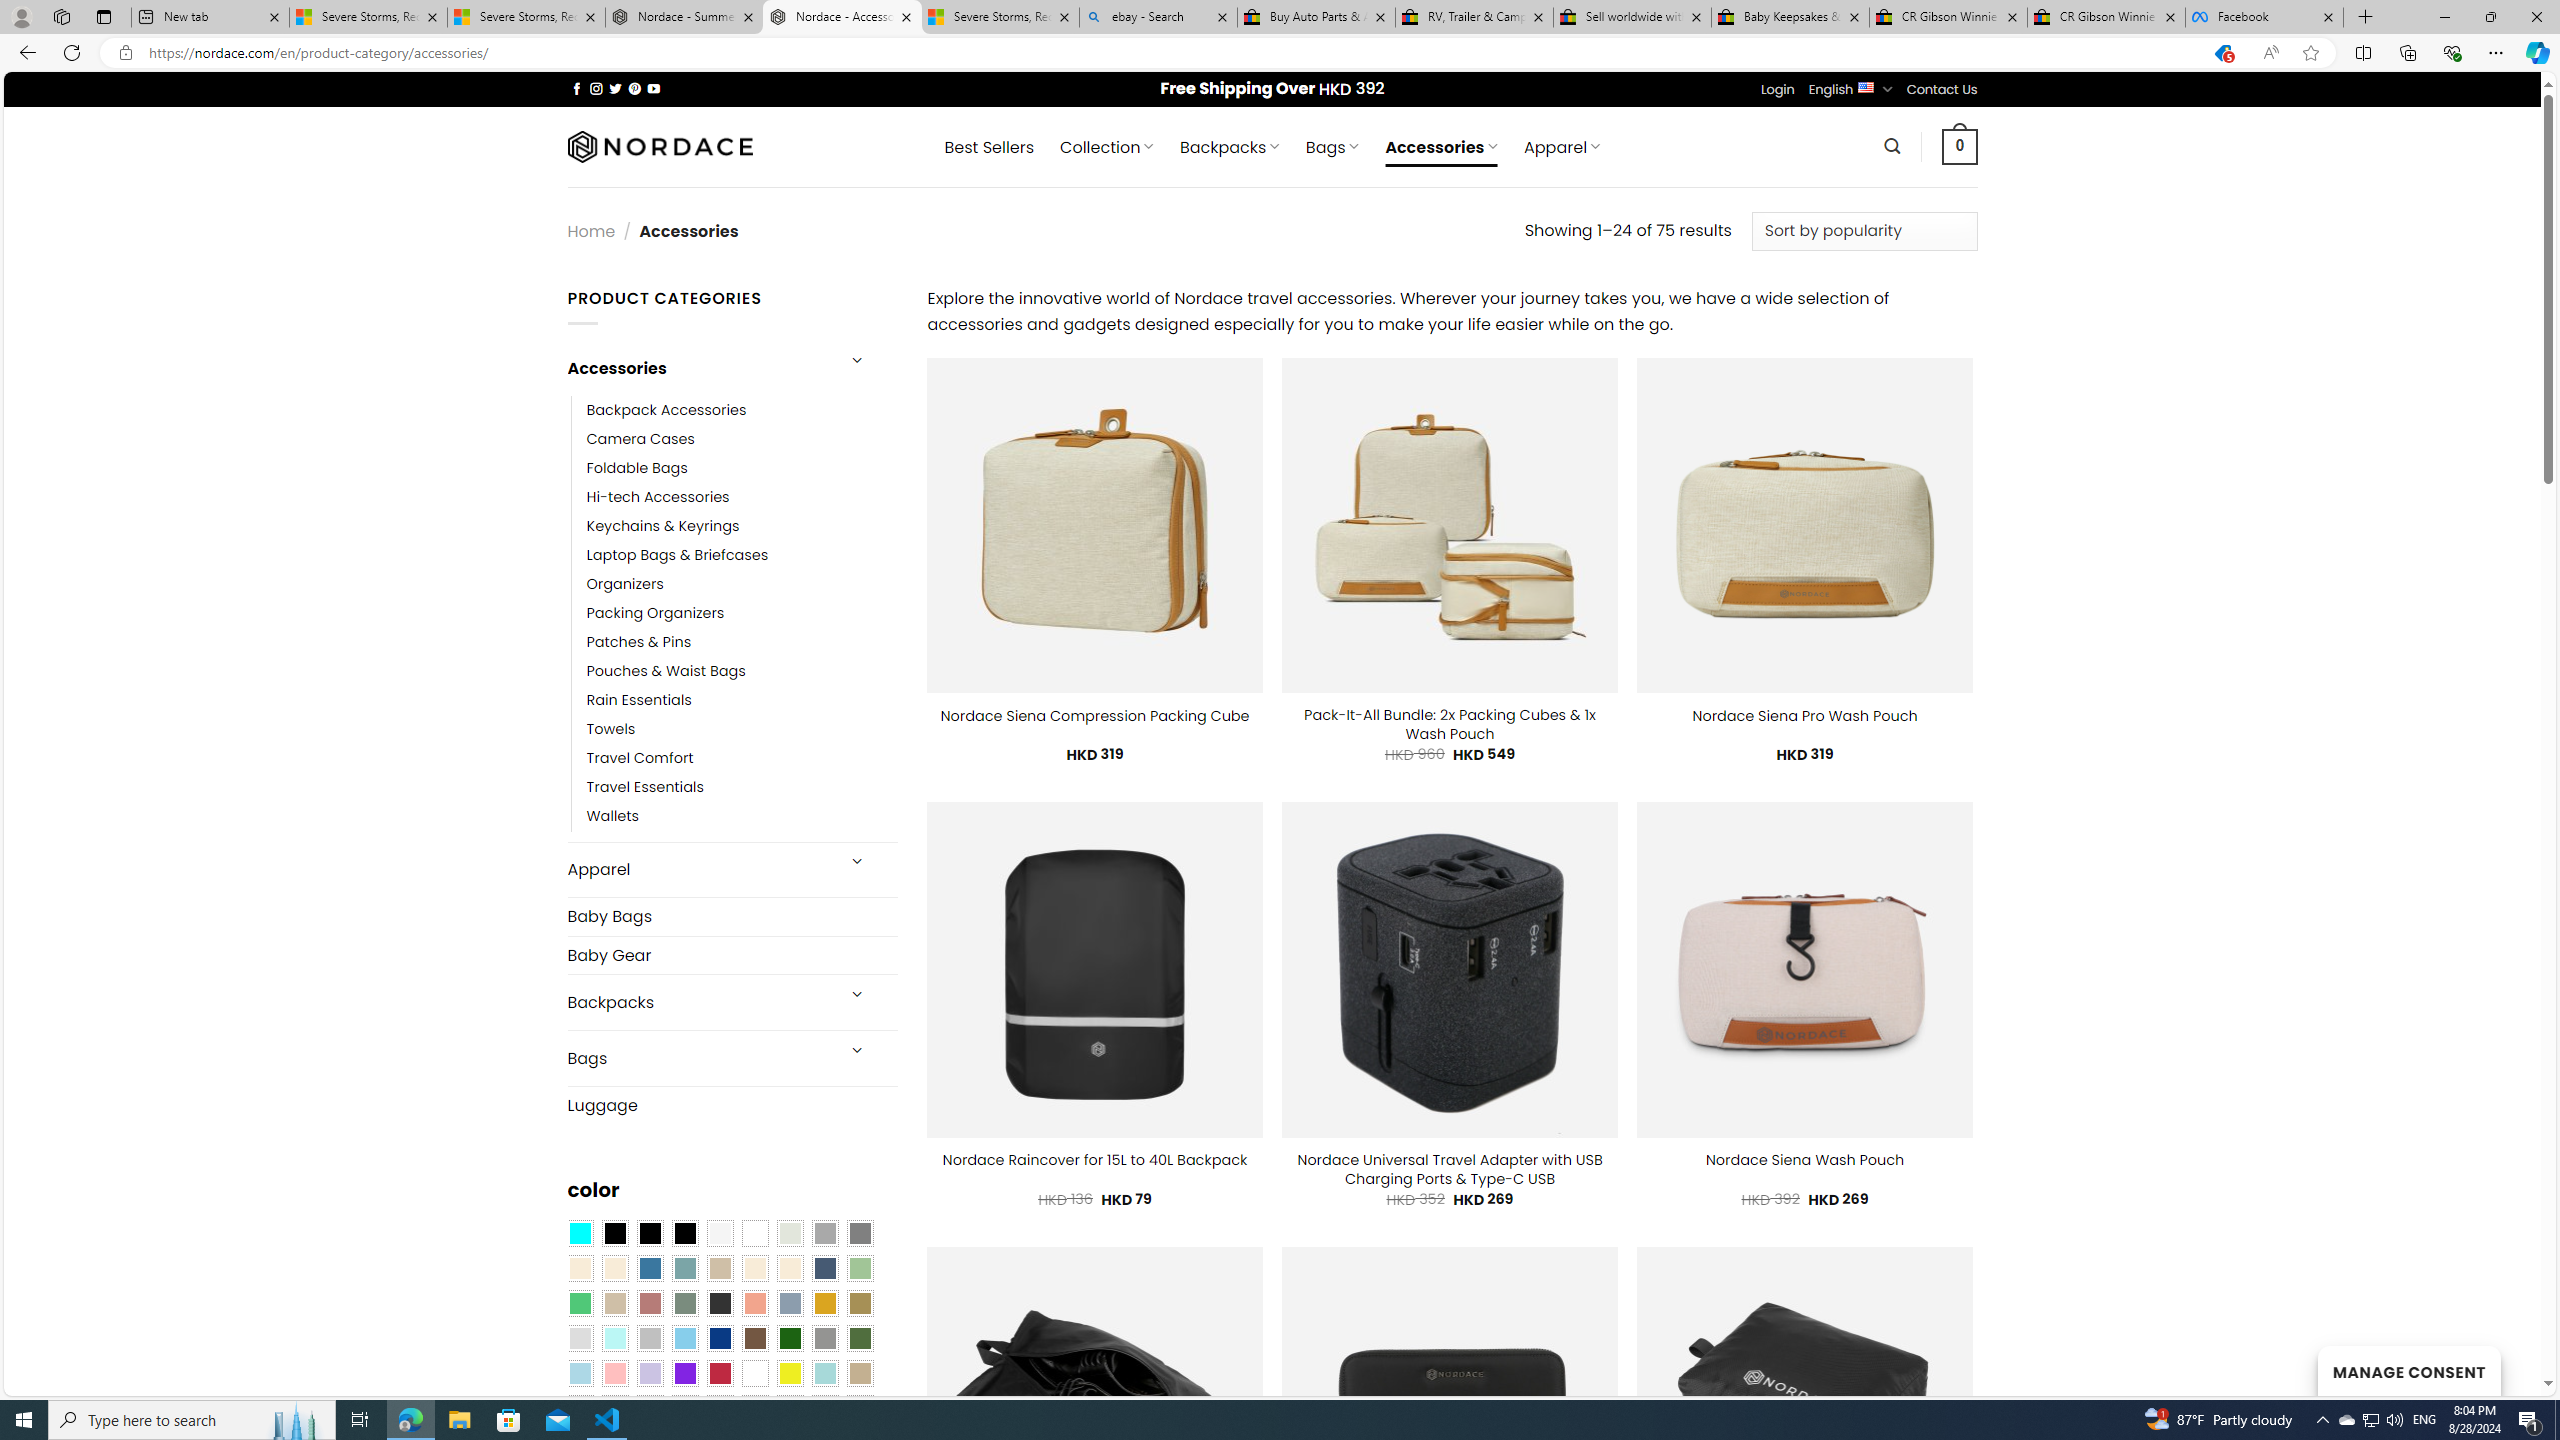 The width and height of the screenshot is (2560, 1440). I want to click on Dark Green, so click(790, 1339).